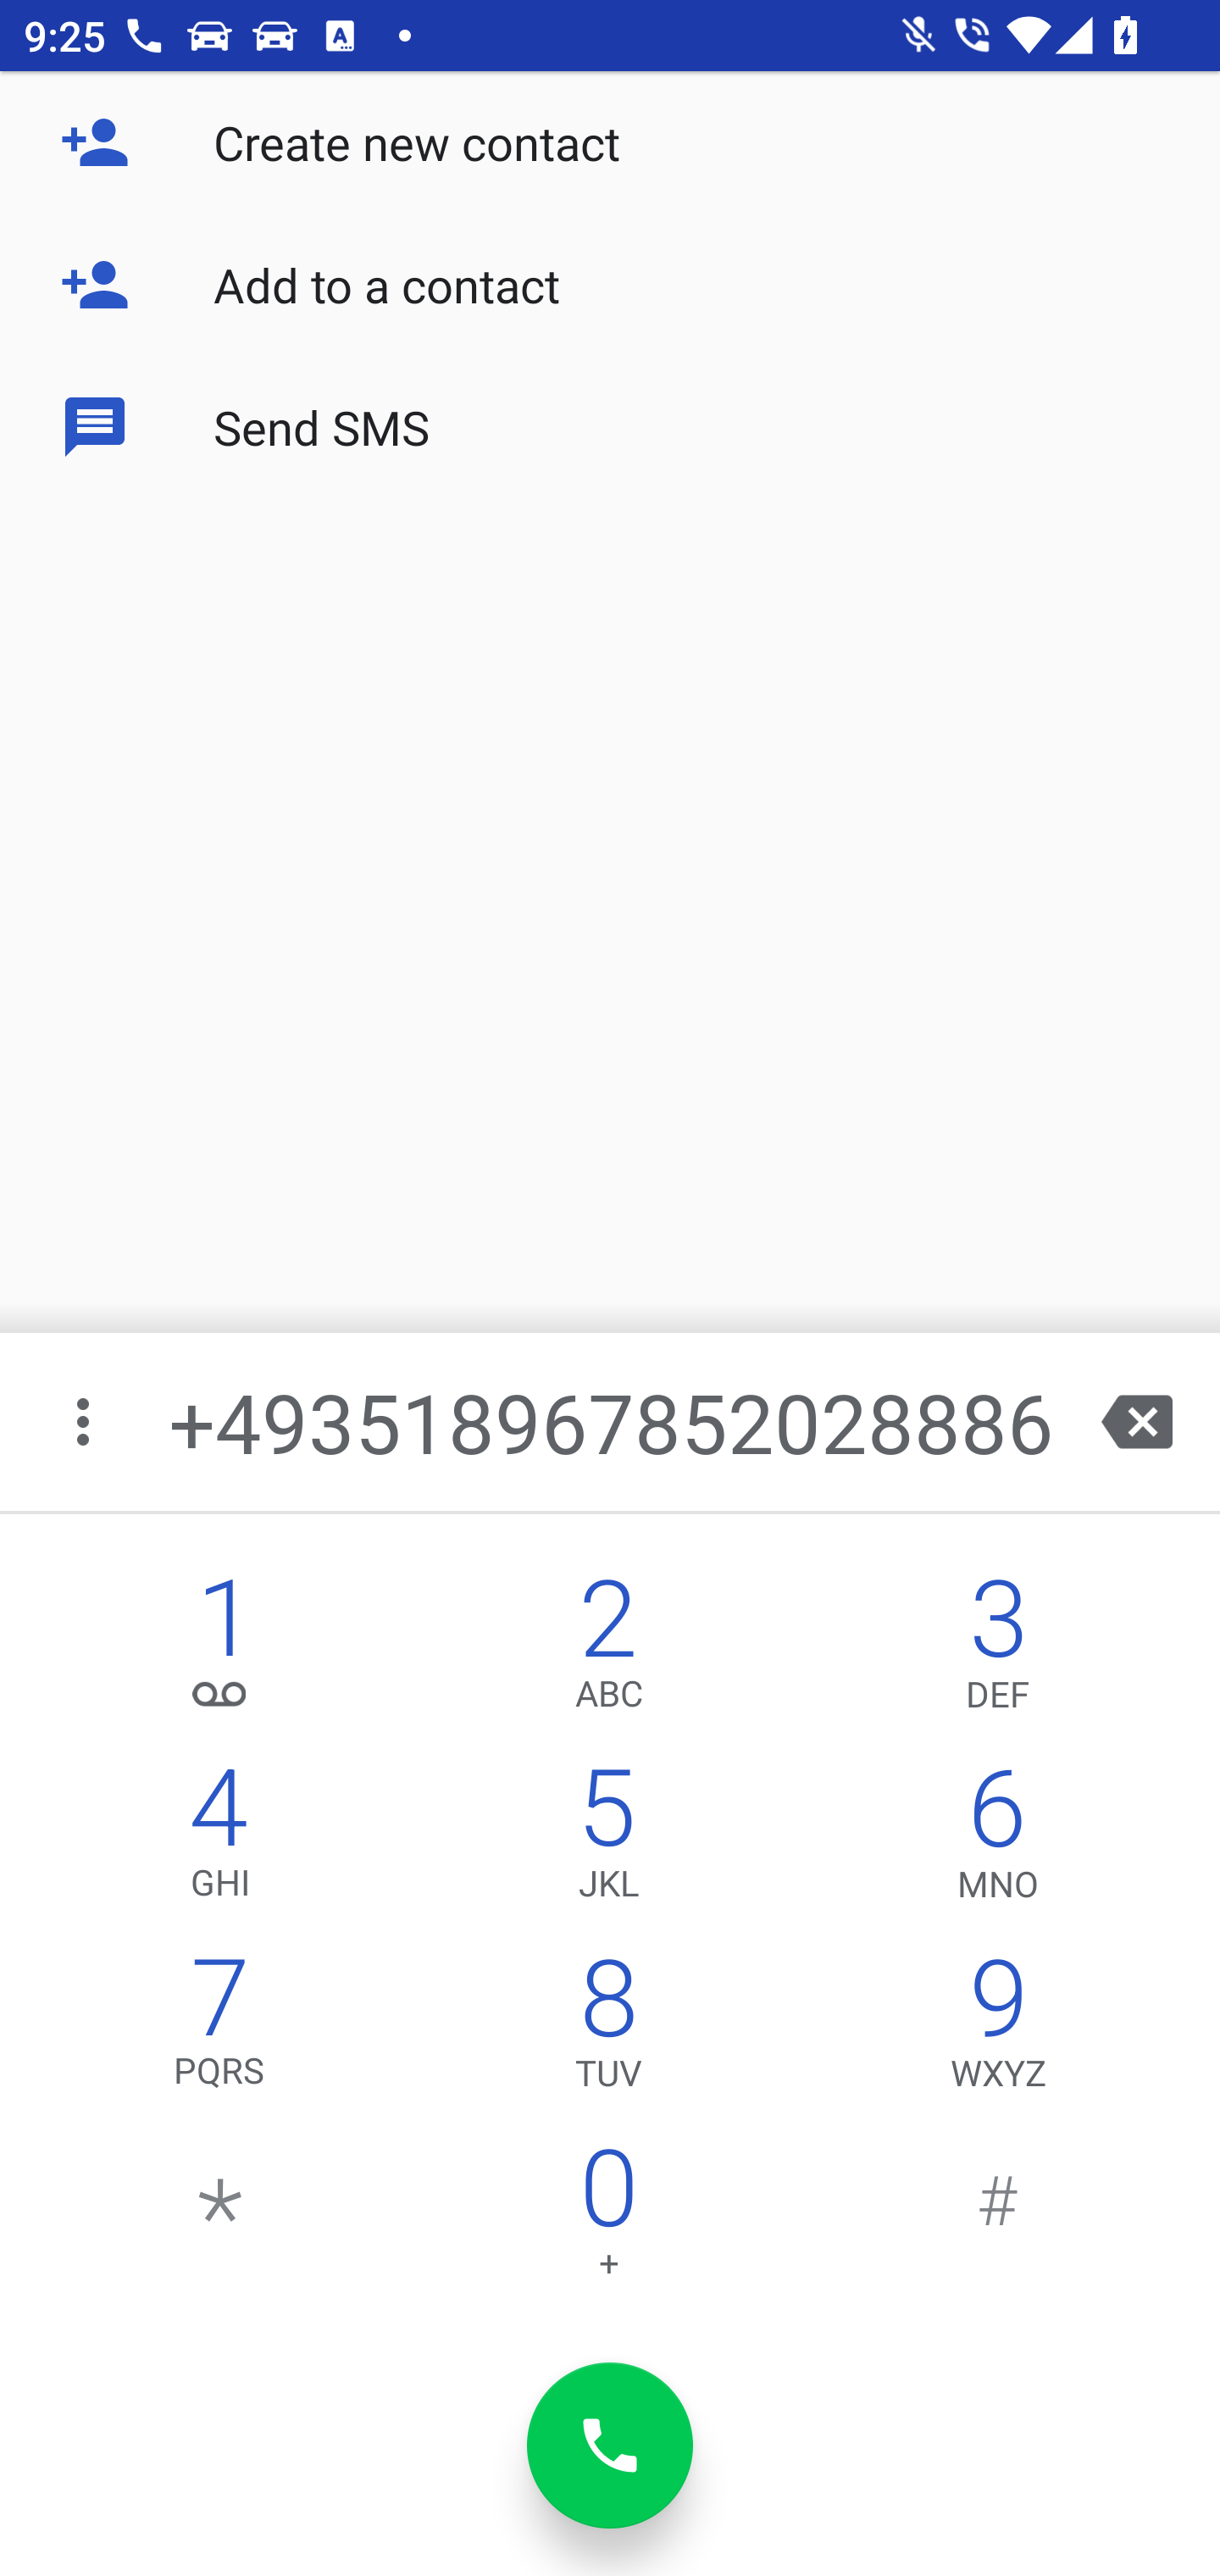 Image resolution: width=1220 pixels, height=2576 pixels. I want to click on 3,DEF 3 DEF, so click(998, 1651).